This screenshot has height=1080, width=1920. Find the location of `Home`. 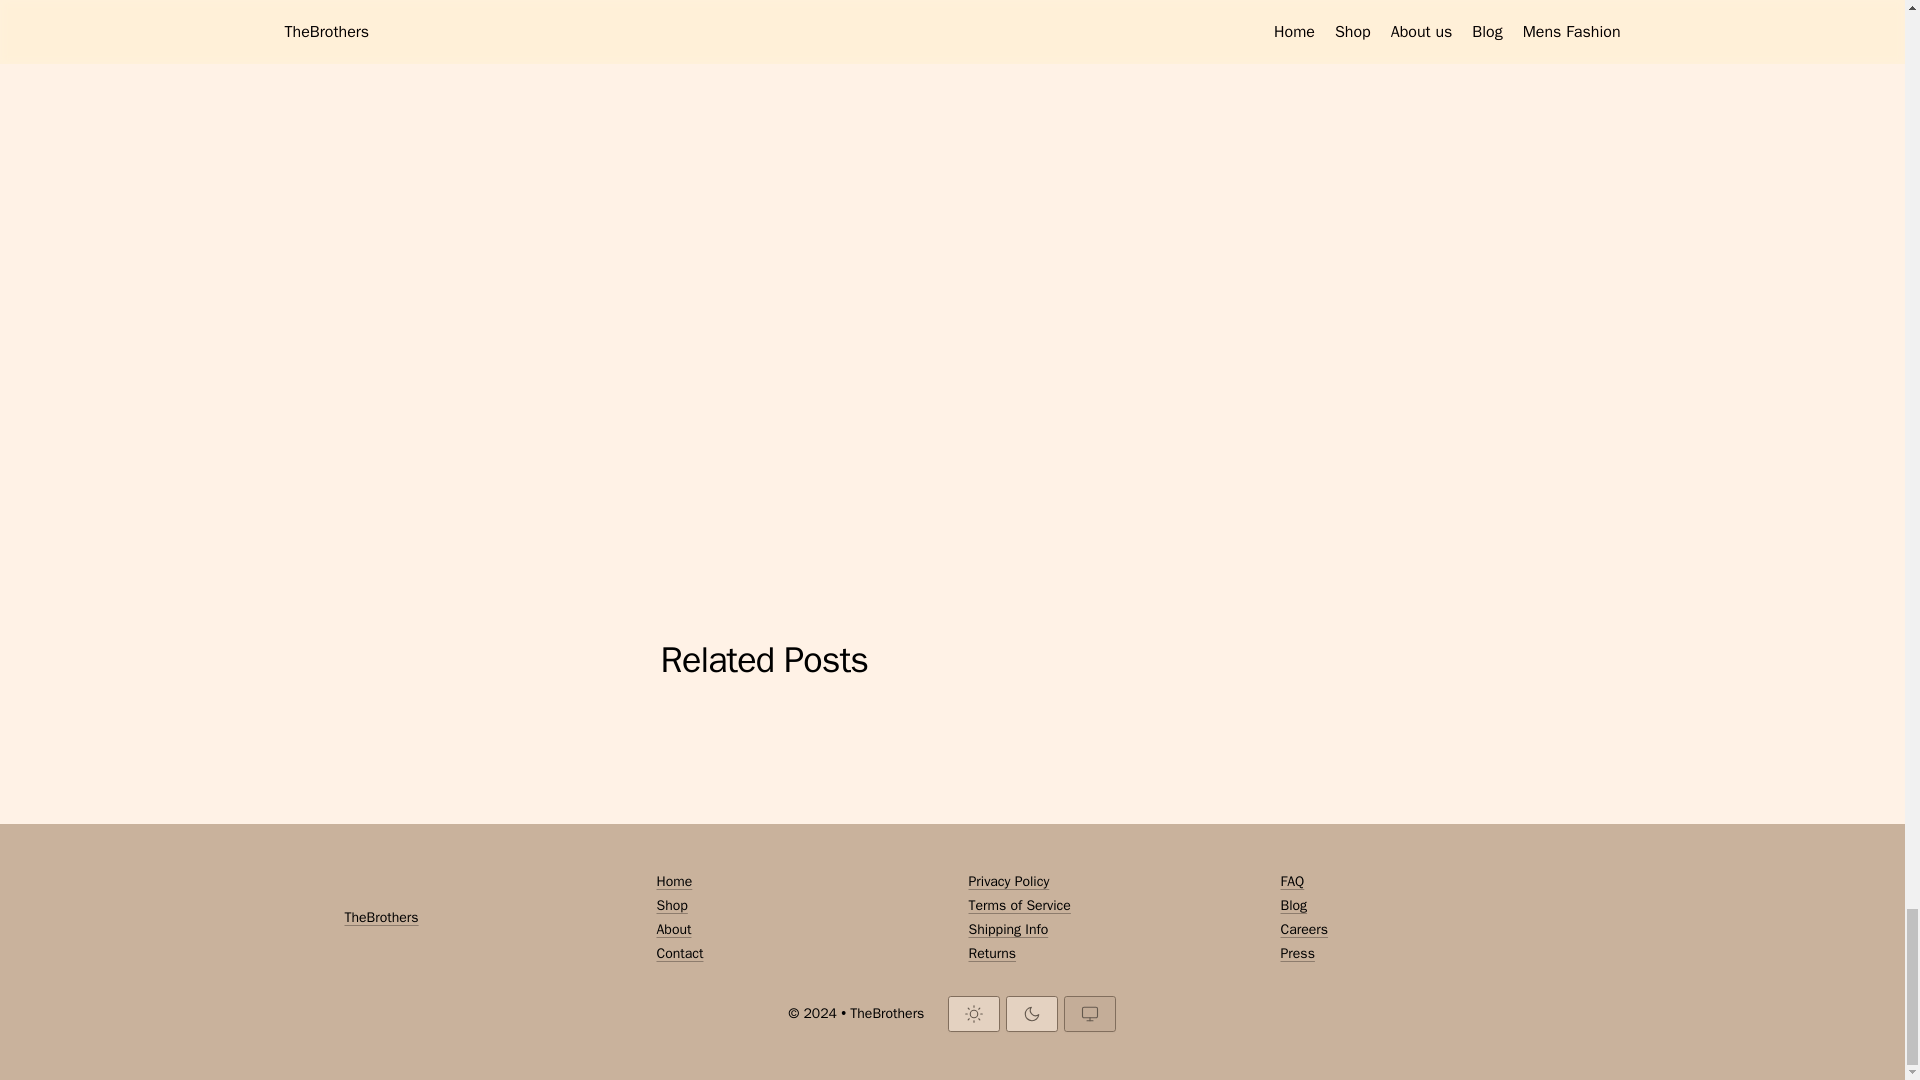

Home is located at coordinates (796, 882).